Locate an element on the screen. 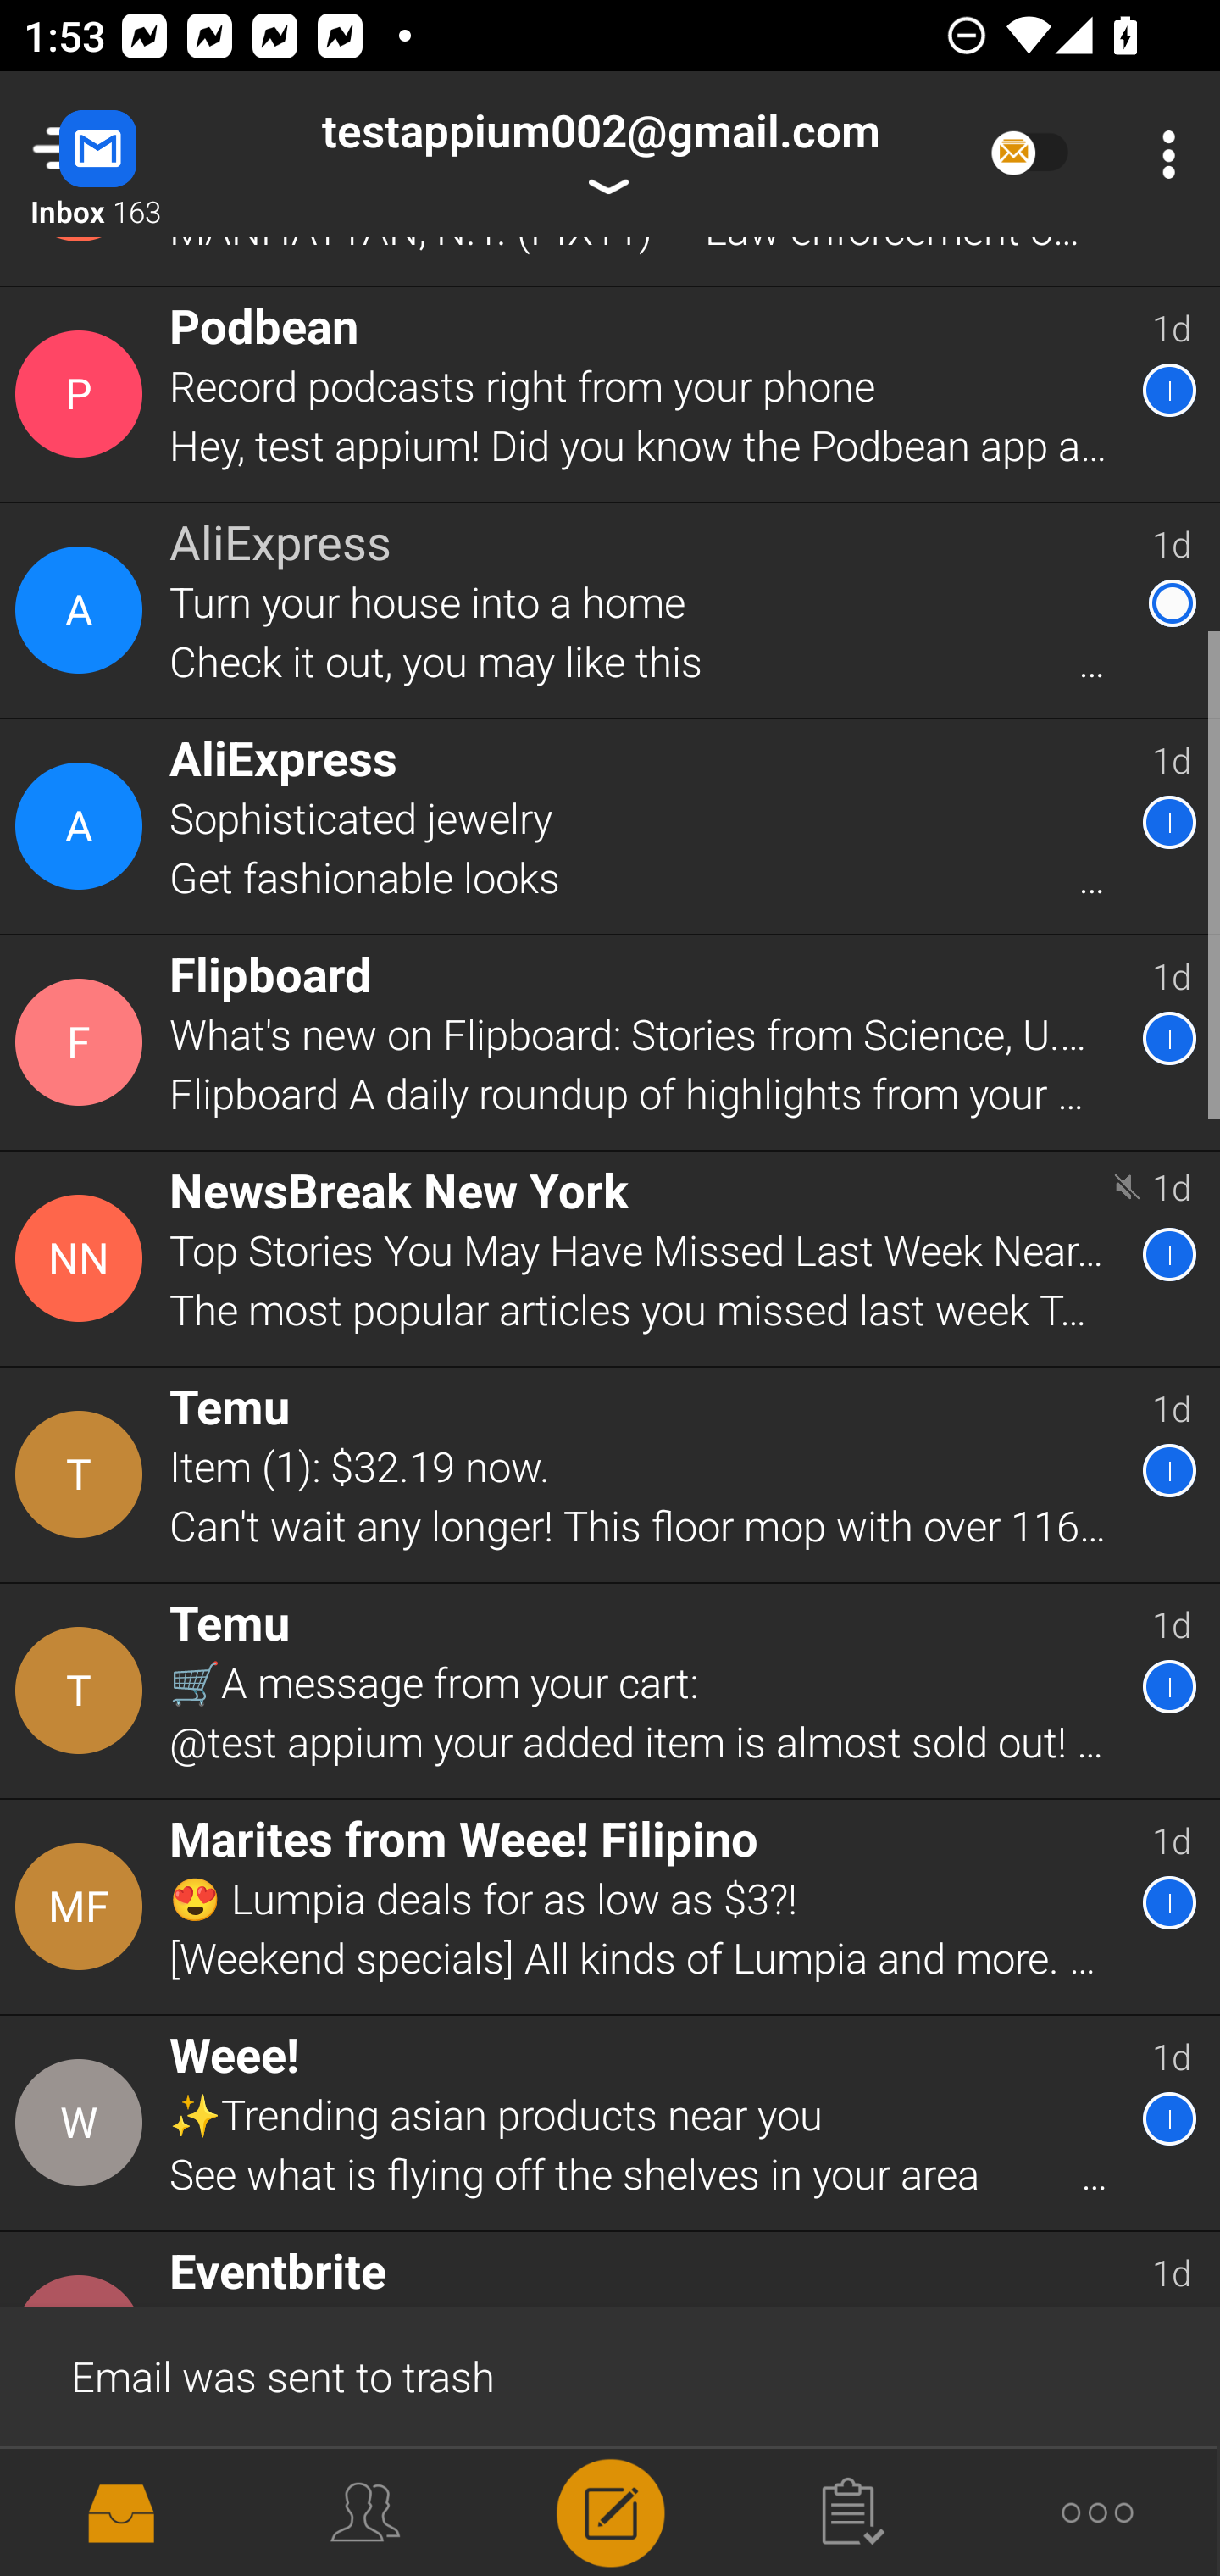  Contact Details is located at coordinates (83, 1257).